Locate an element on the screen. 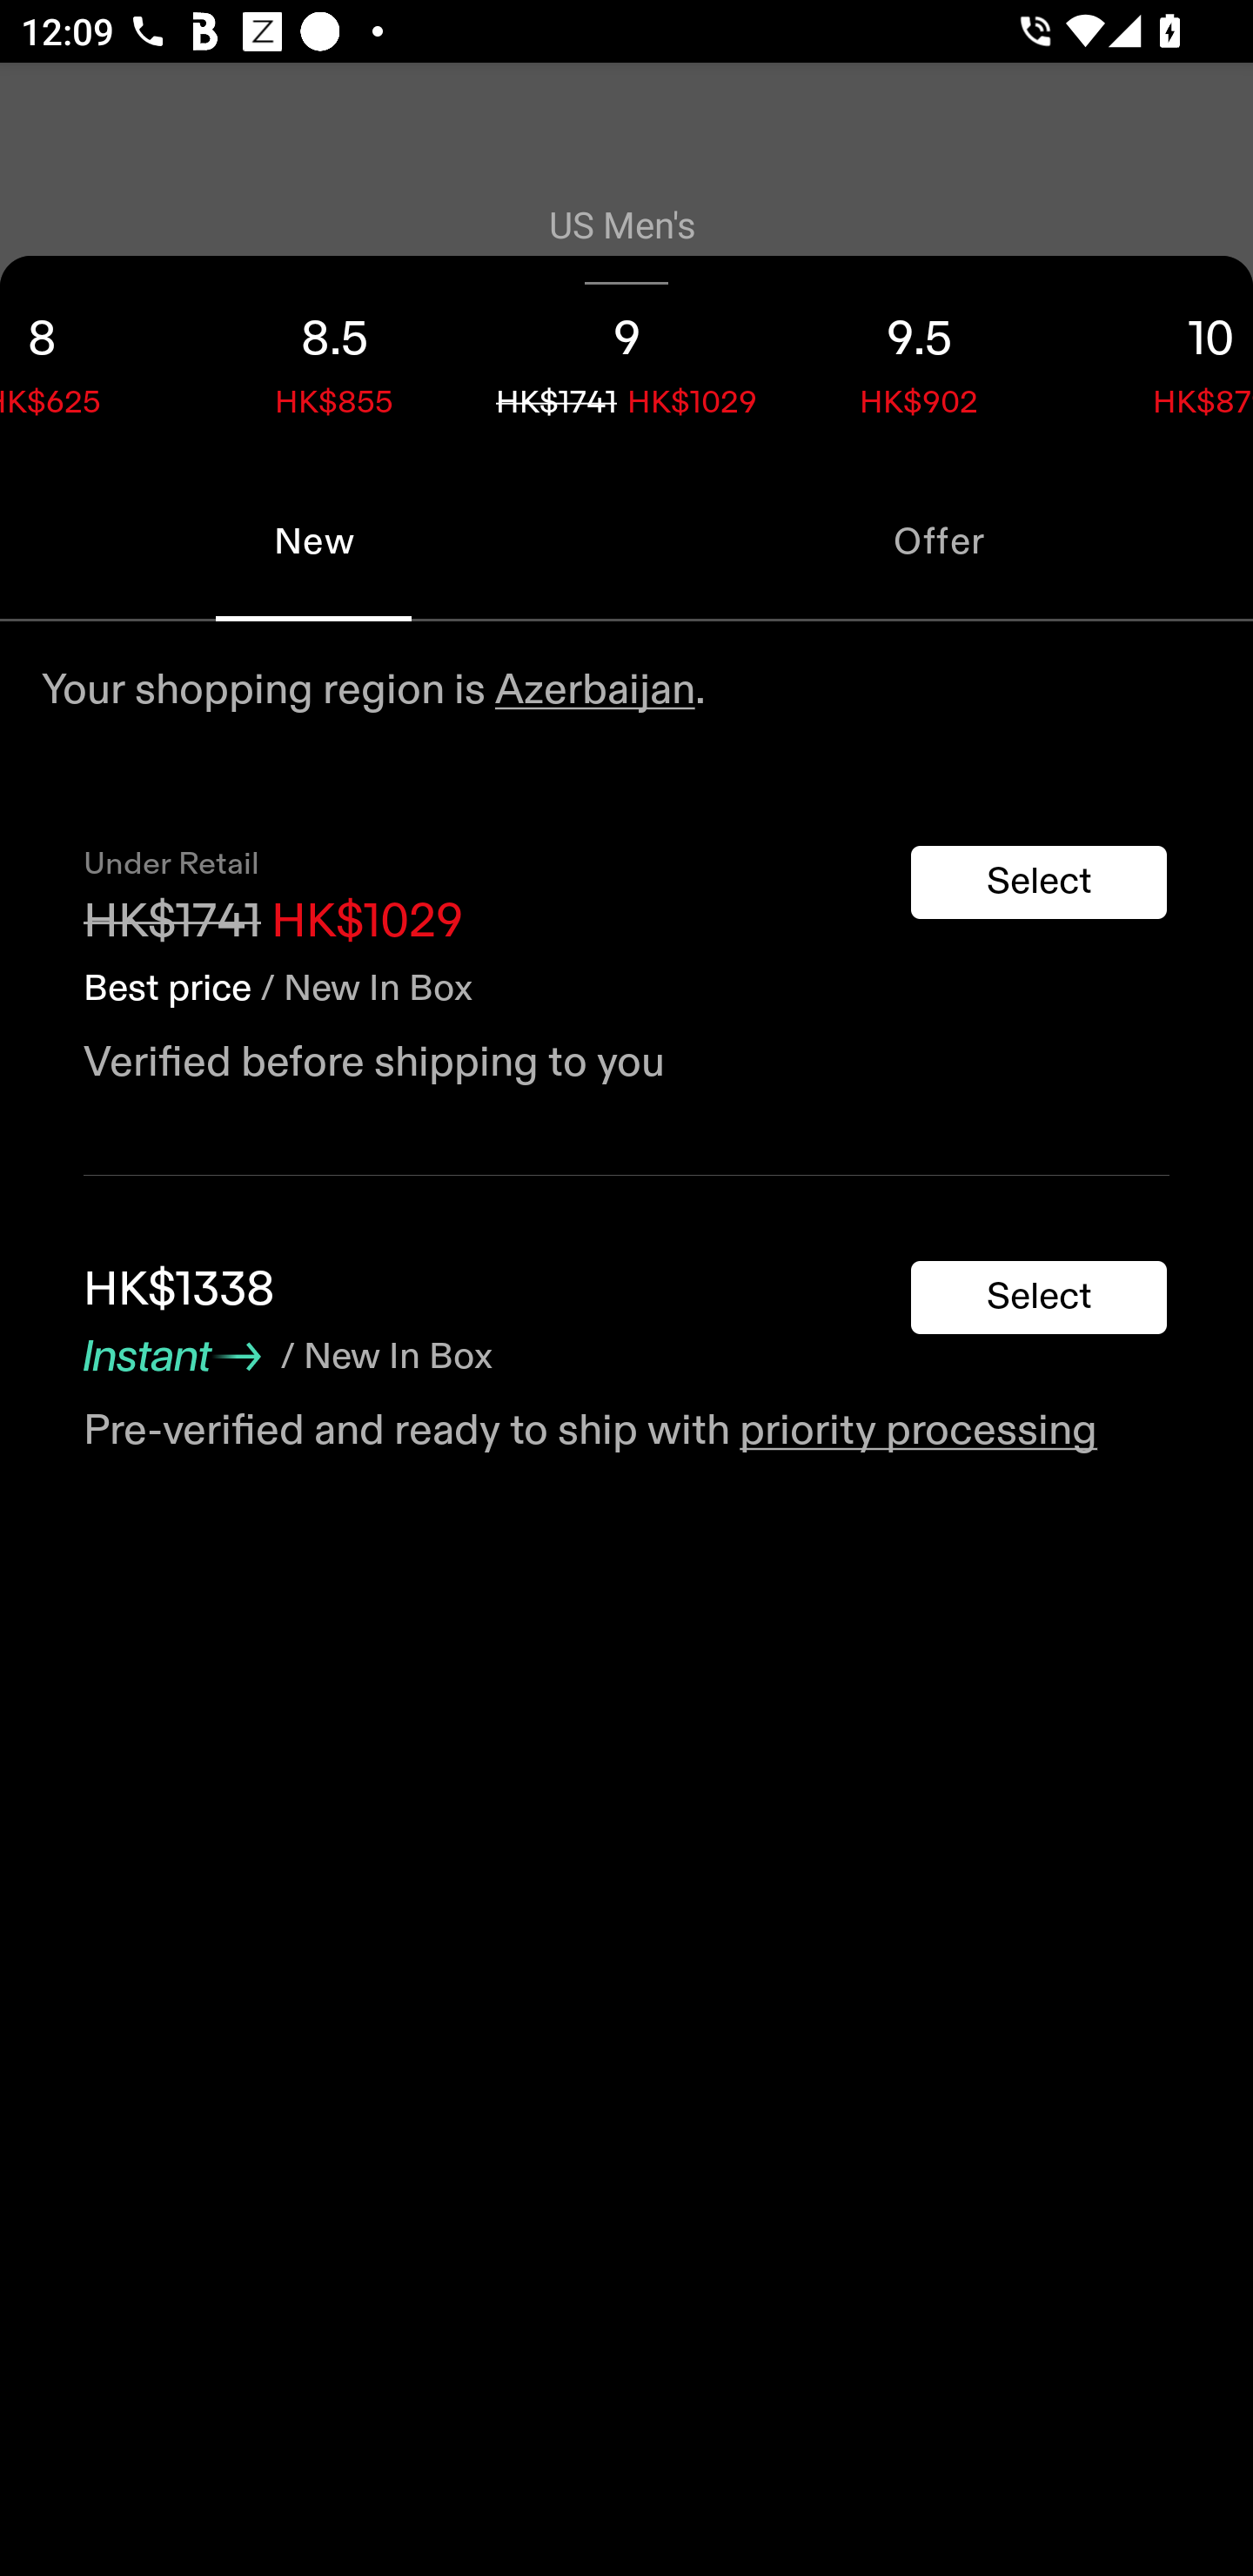  Select is located at coordinates (1039, 1298).